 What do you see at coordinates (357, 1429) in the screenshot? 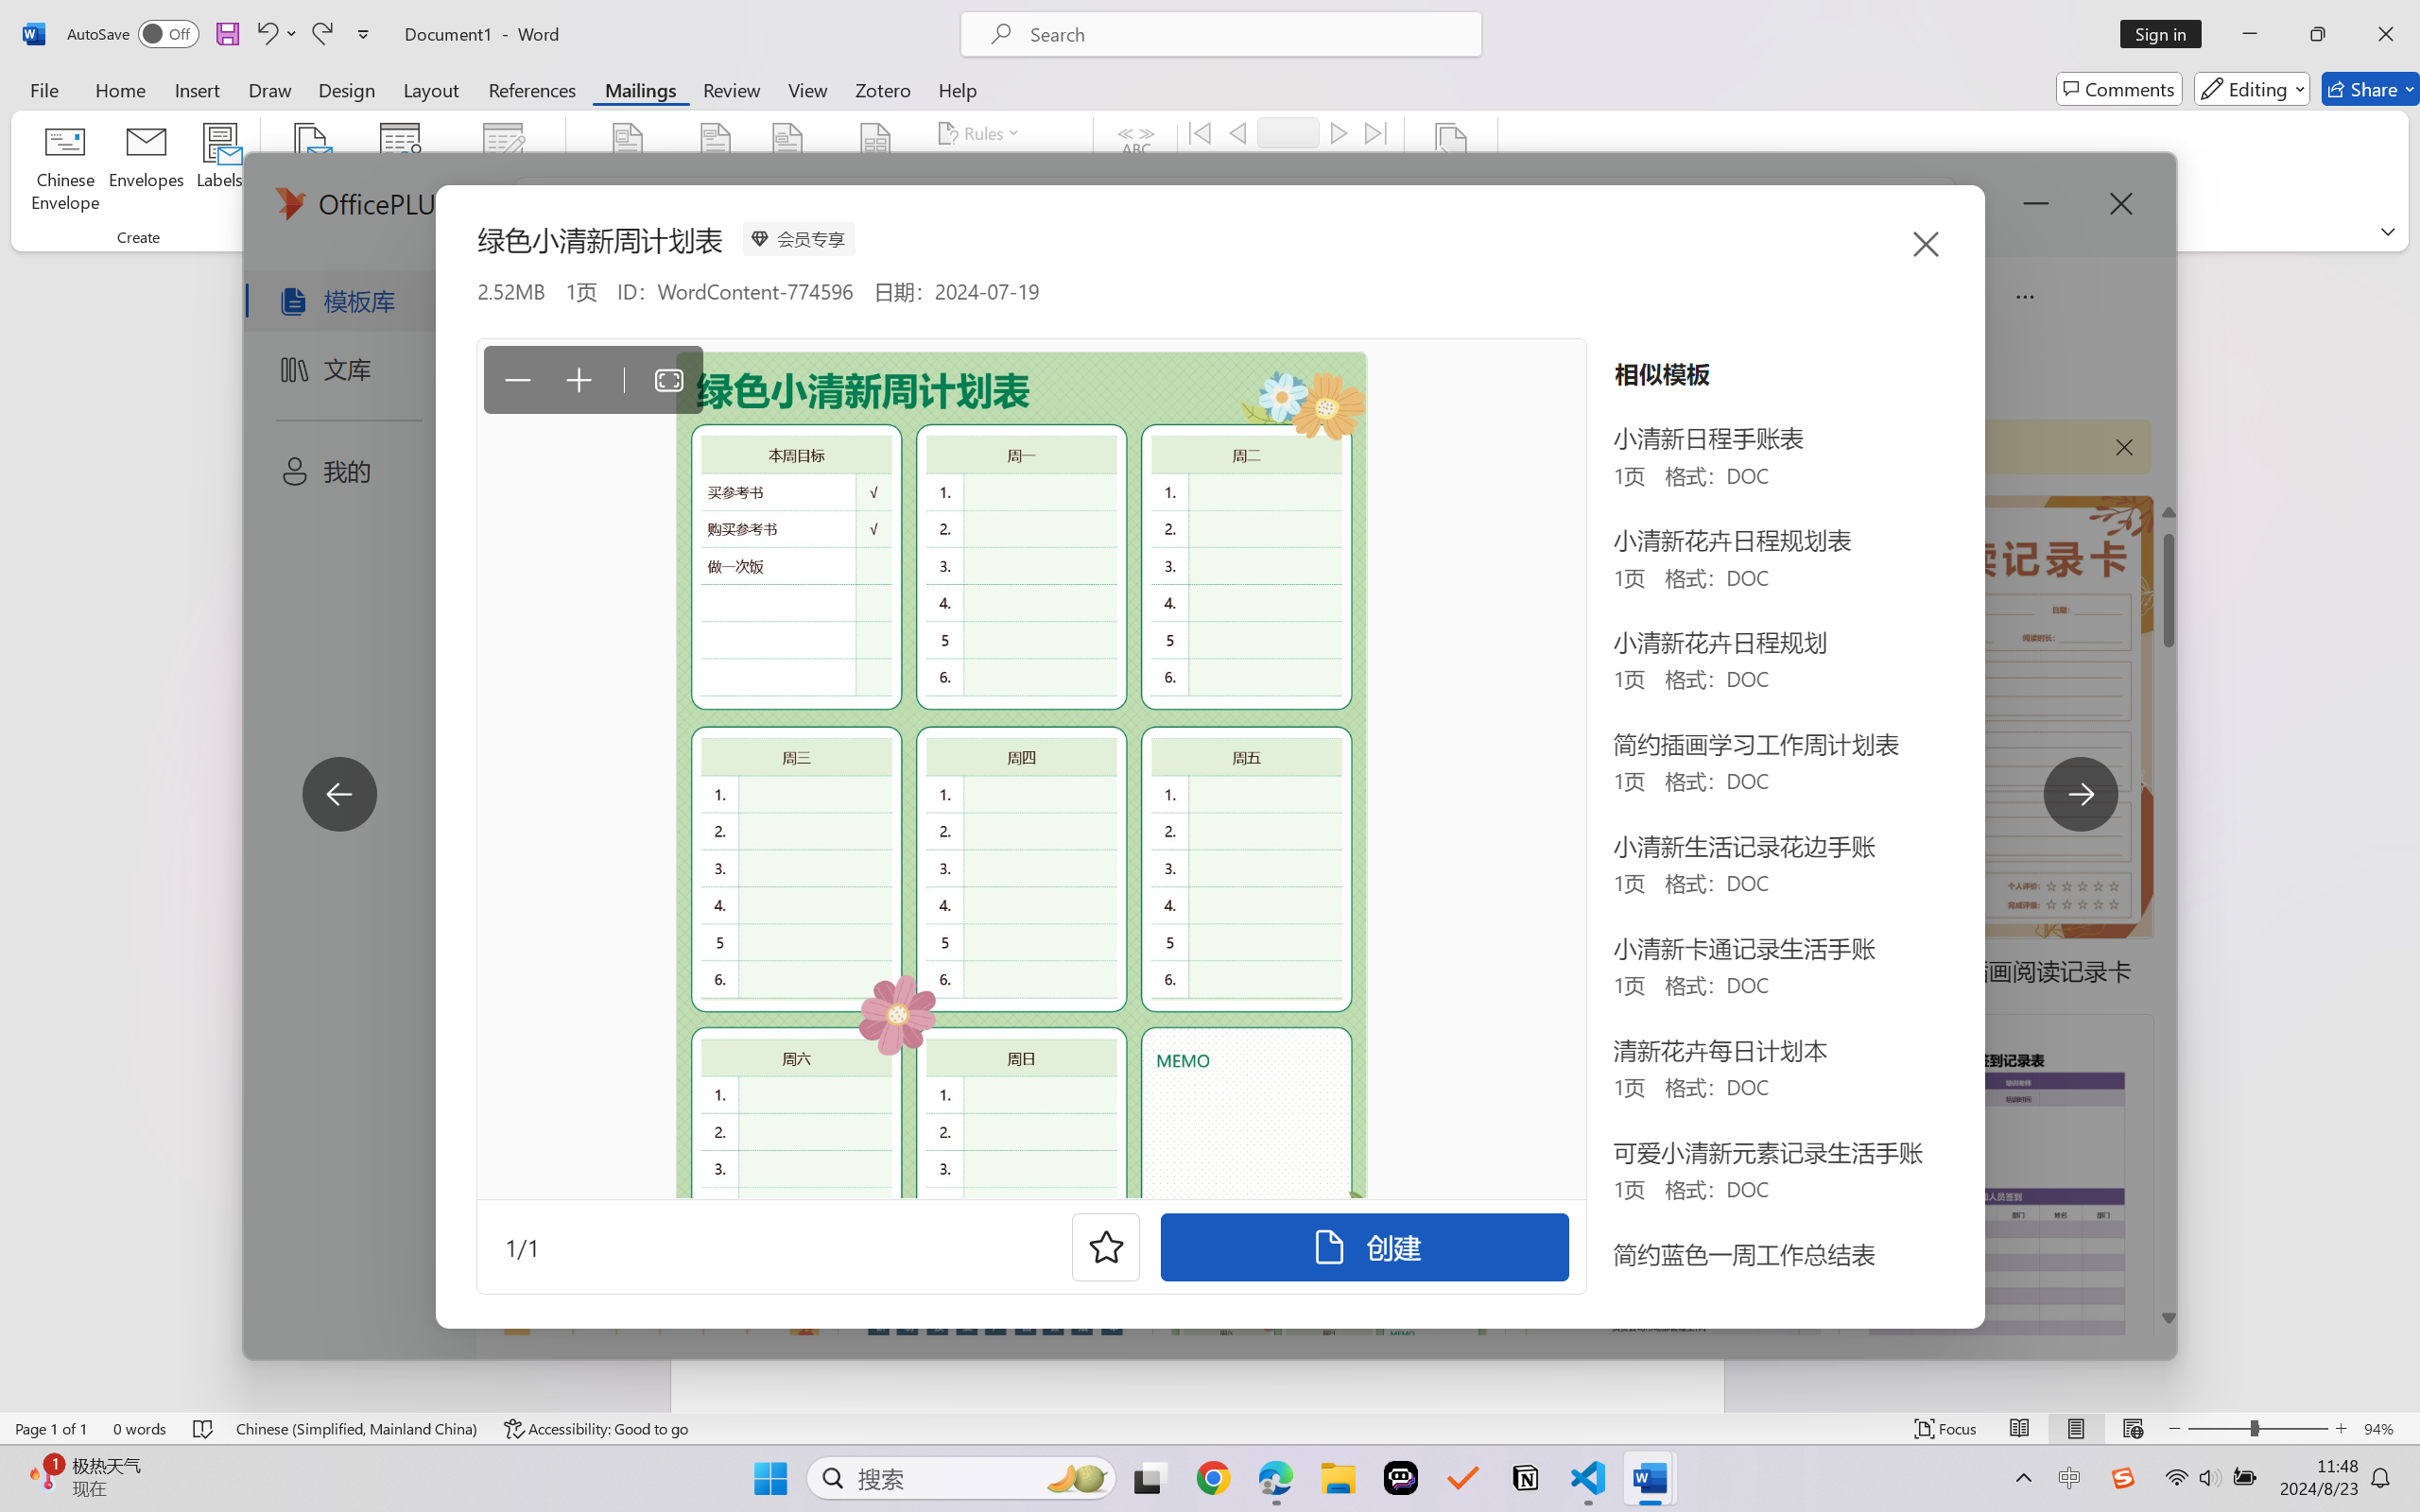
I see `Language Chinese (Simplified, Mainland China)` at bounding box center [357, 1429].